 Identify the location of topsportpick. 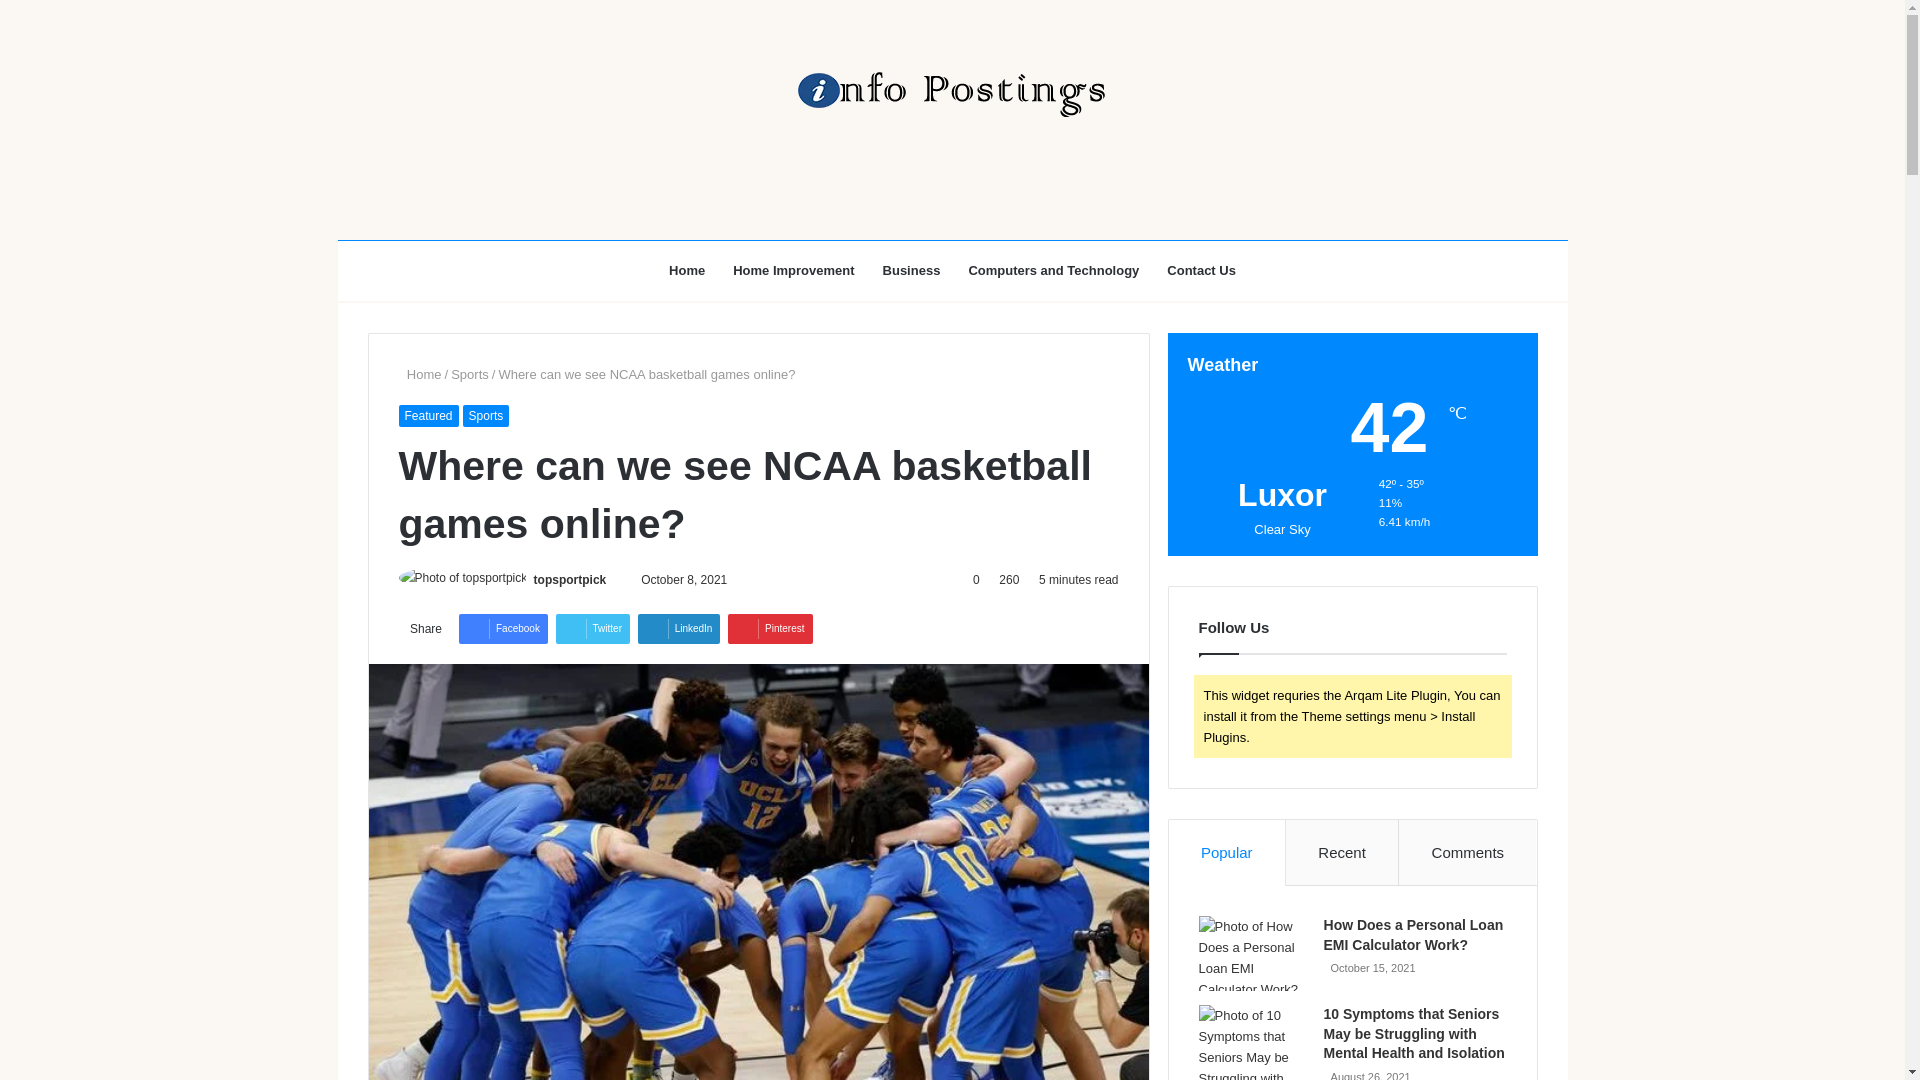
(570, 580).